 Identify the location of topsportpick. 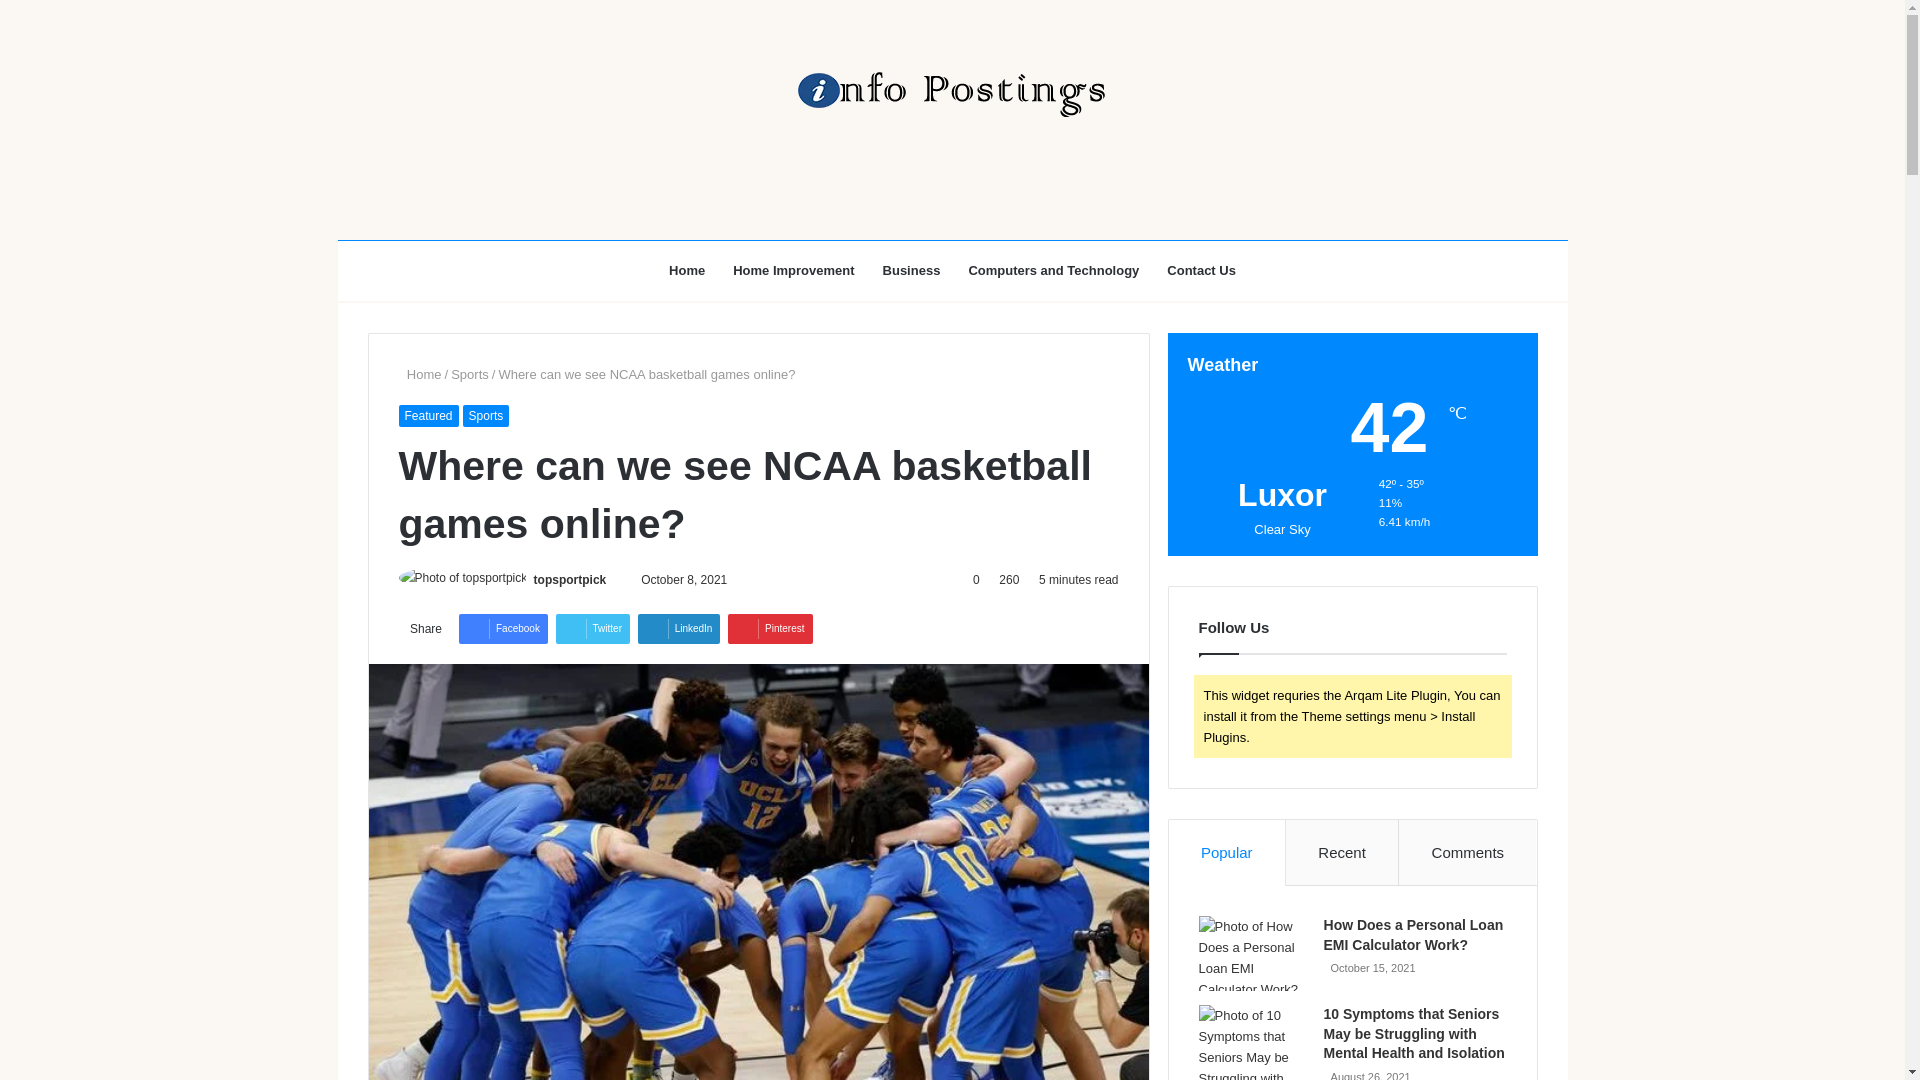
(570, 580).